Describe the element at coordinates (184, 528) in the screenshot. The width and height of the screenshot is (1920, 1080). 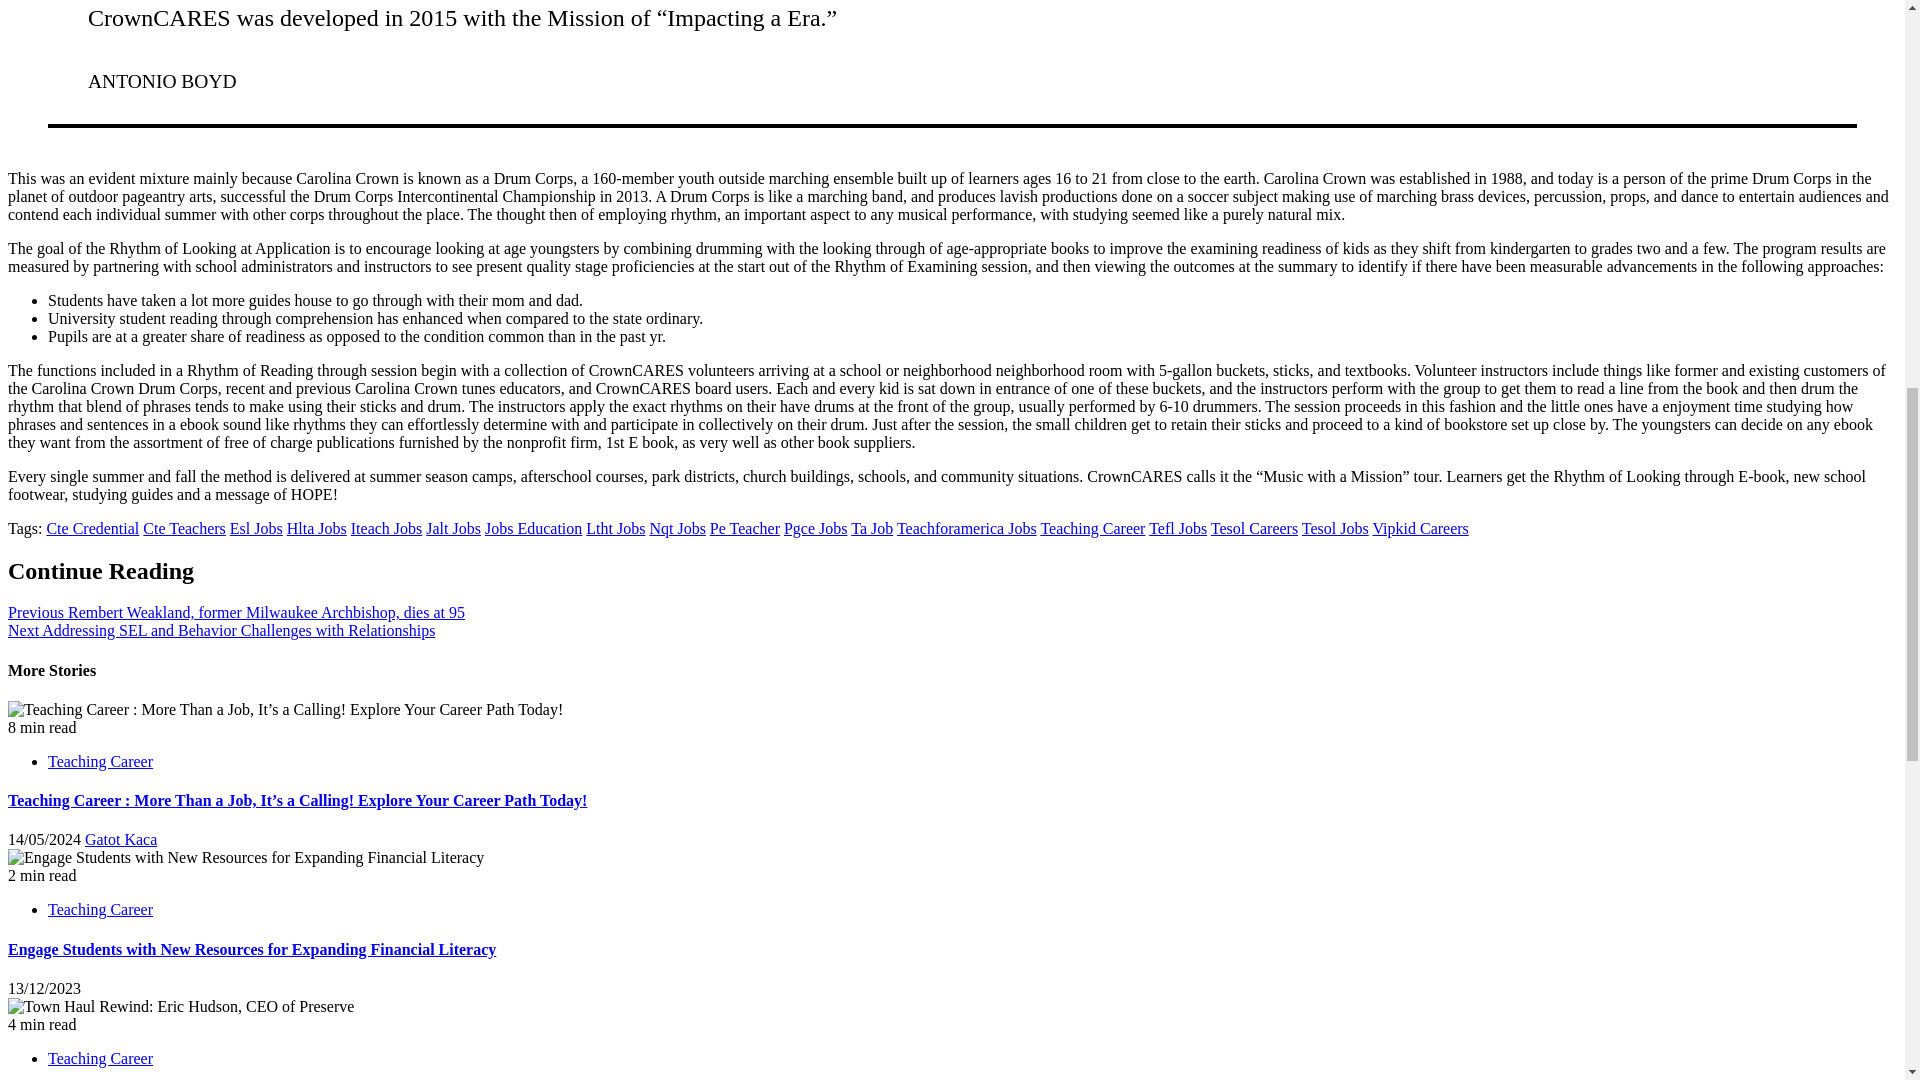
I see `Cte Teachers` at that location.